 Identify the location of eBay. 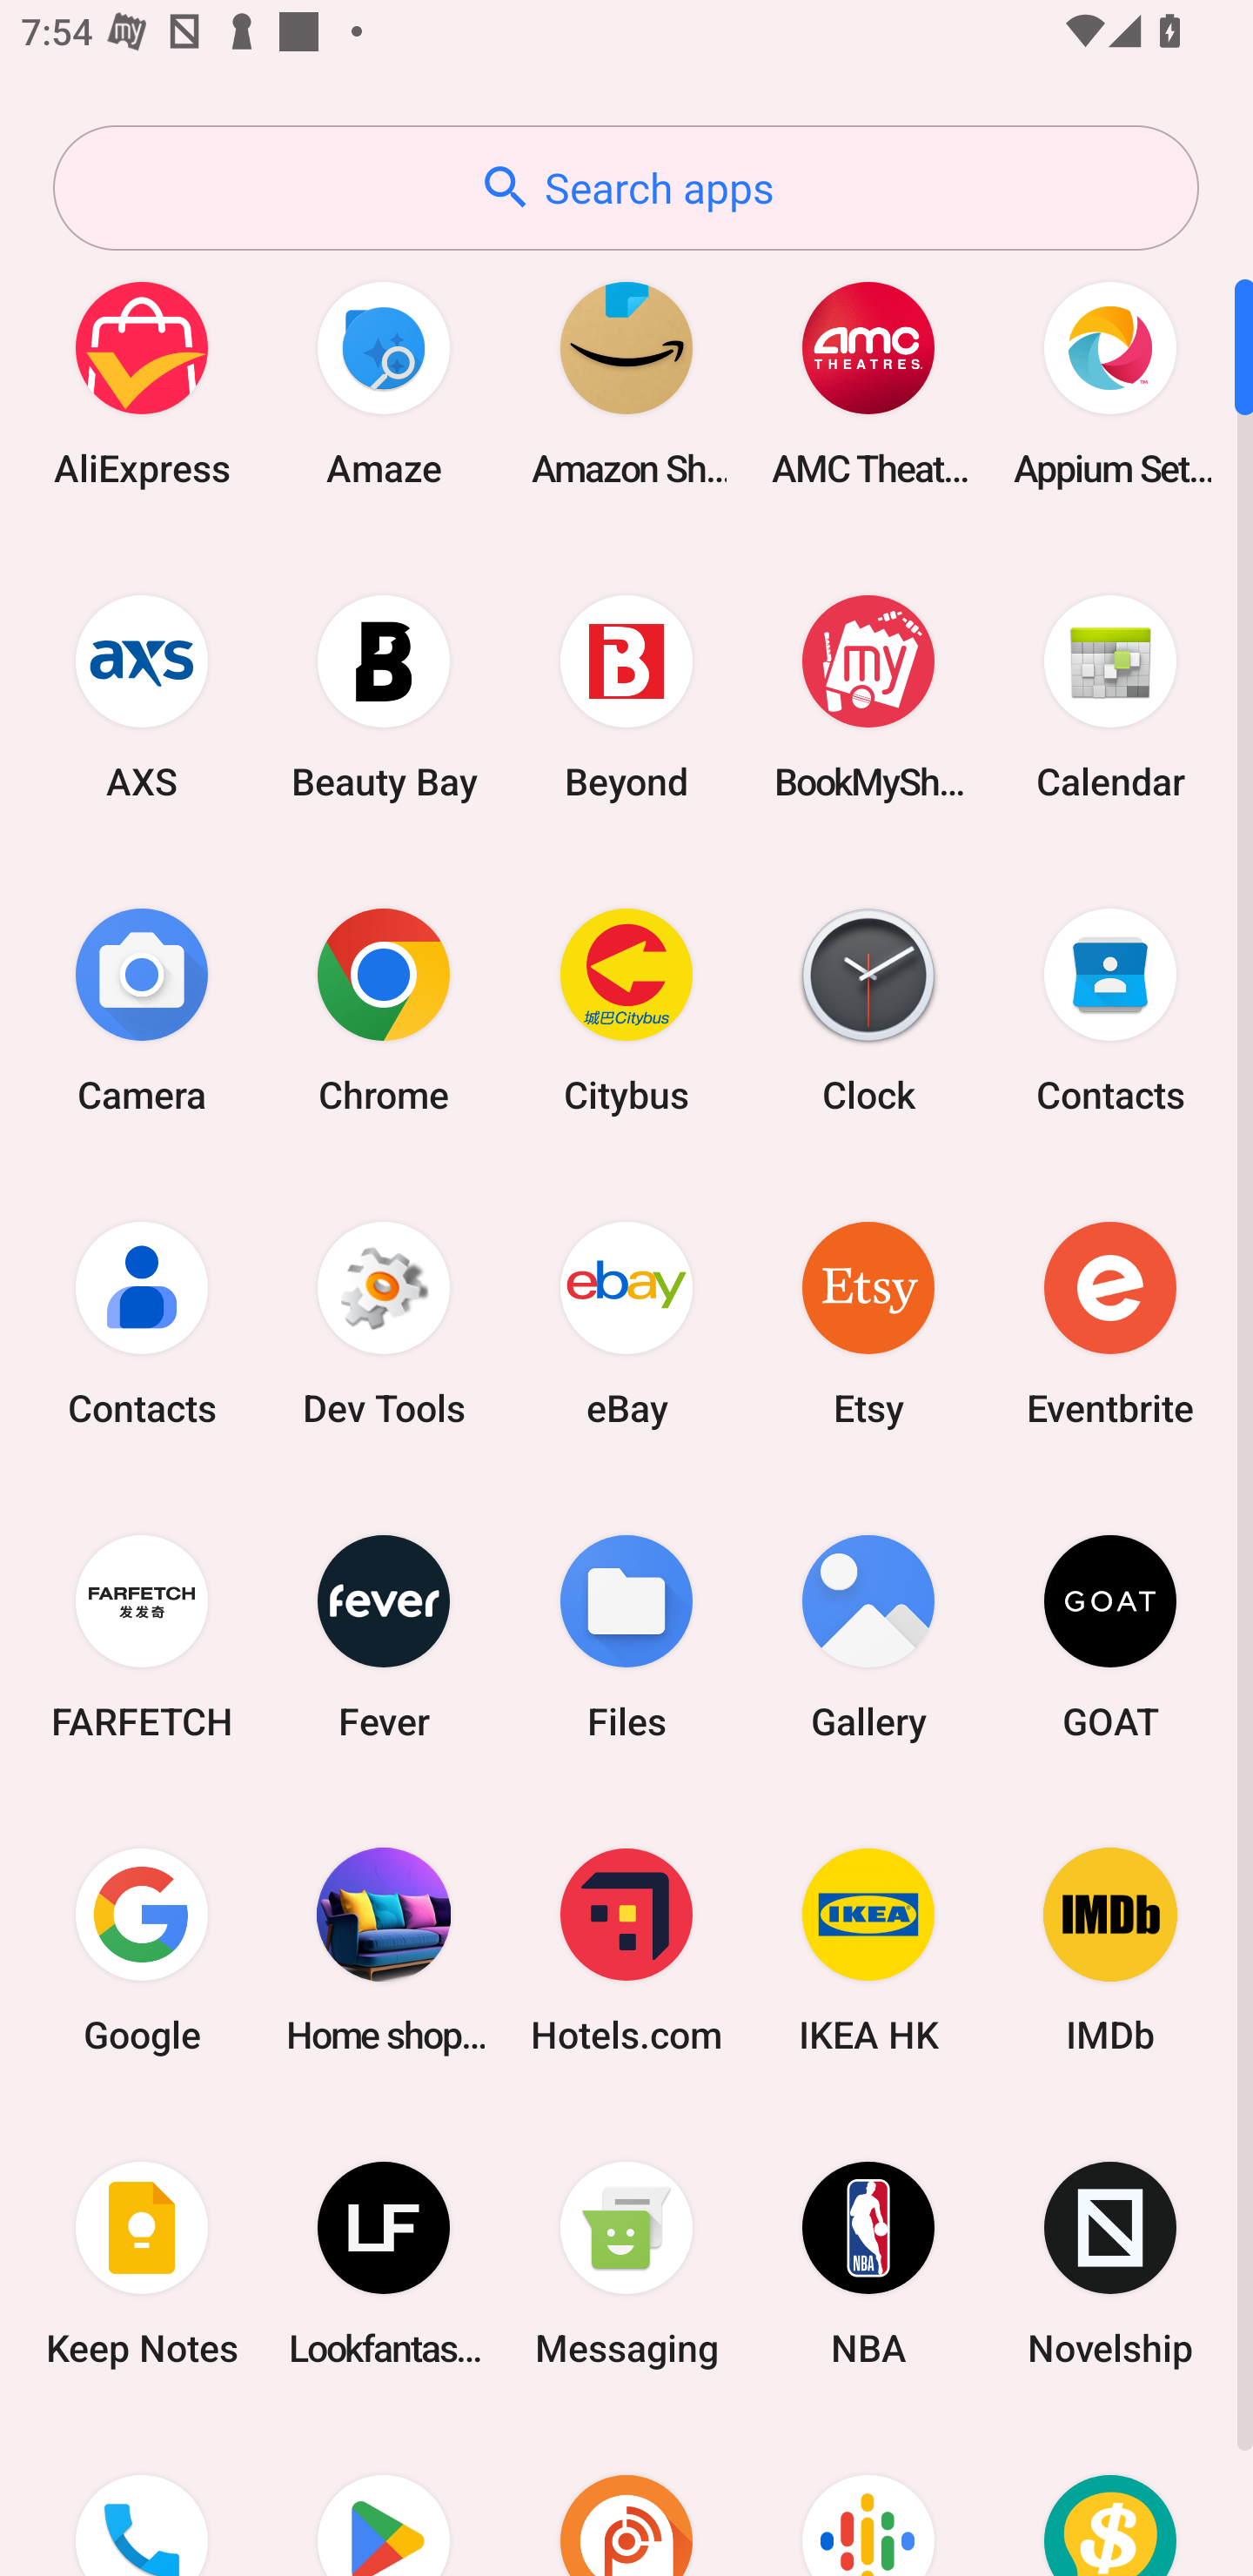
(626, 1323).